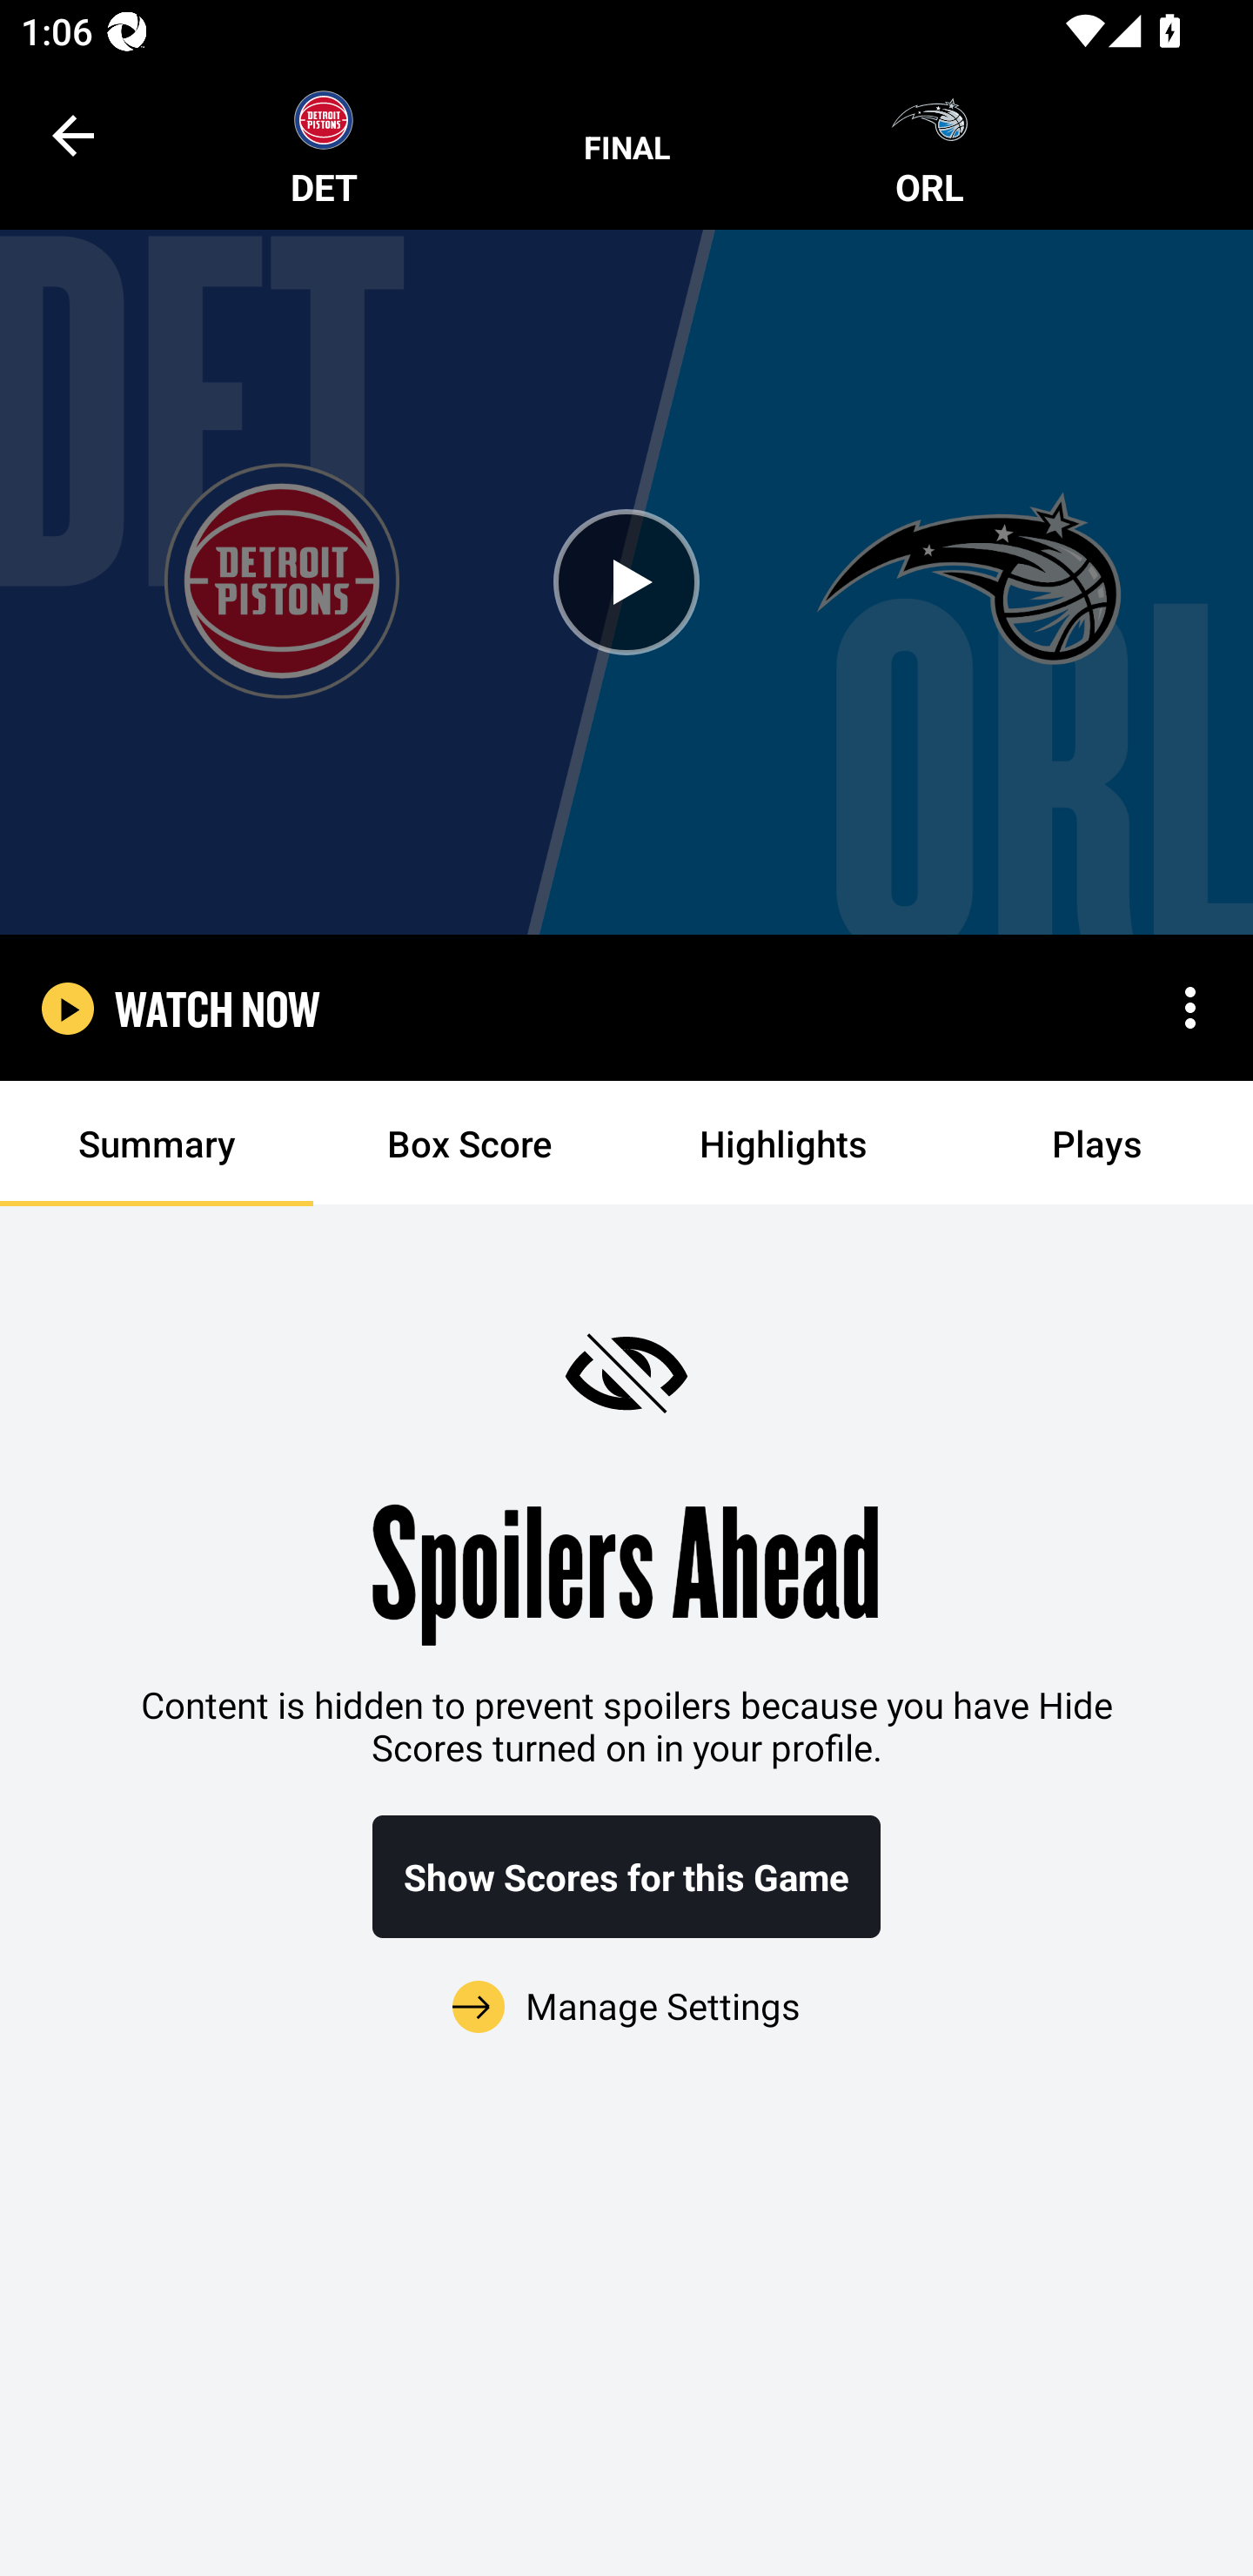  Describe the element at coordinates (73, 135) in the screenshot. I see `Navigate up` at that location.